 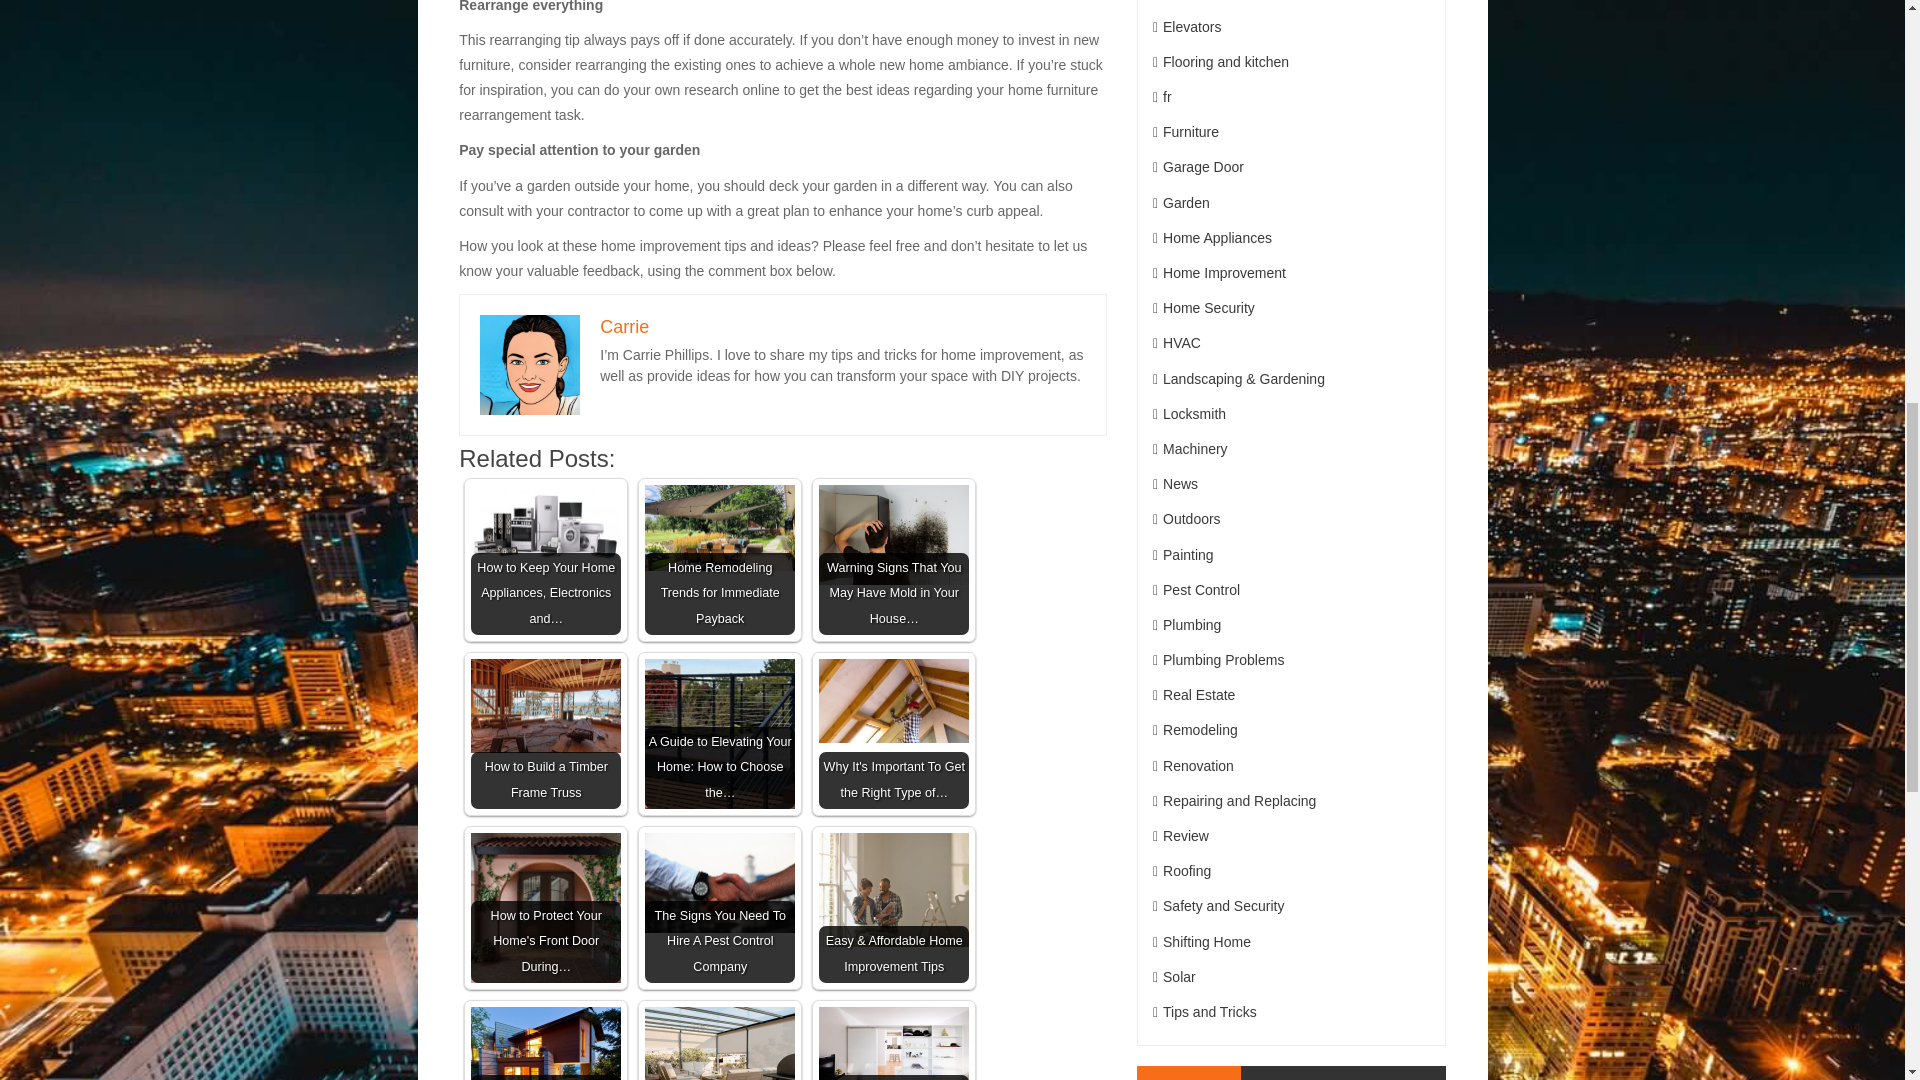 What do you see at coordinates (545, 706) in the screenshot?
I see `How to Build a Timber Frame Truss` at bounding box center [545, 706].